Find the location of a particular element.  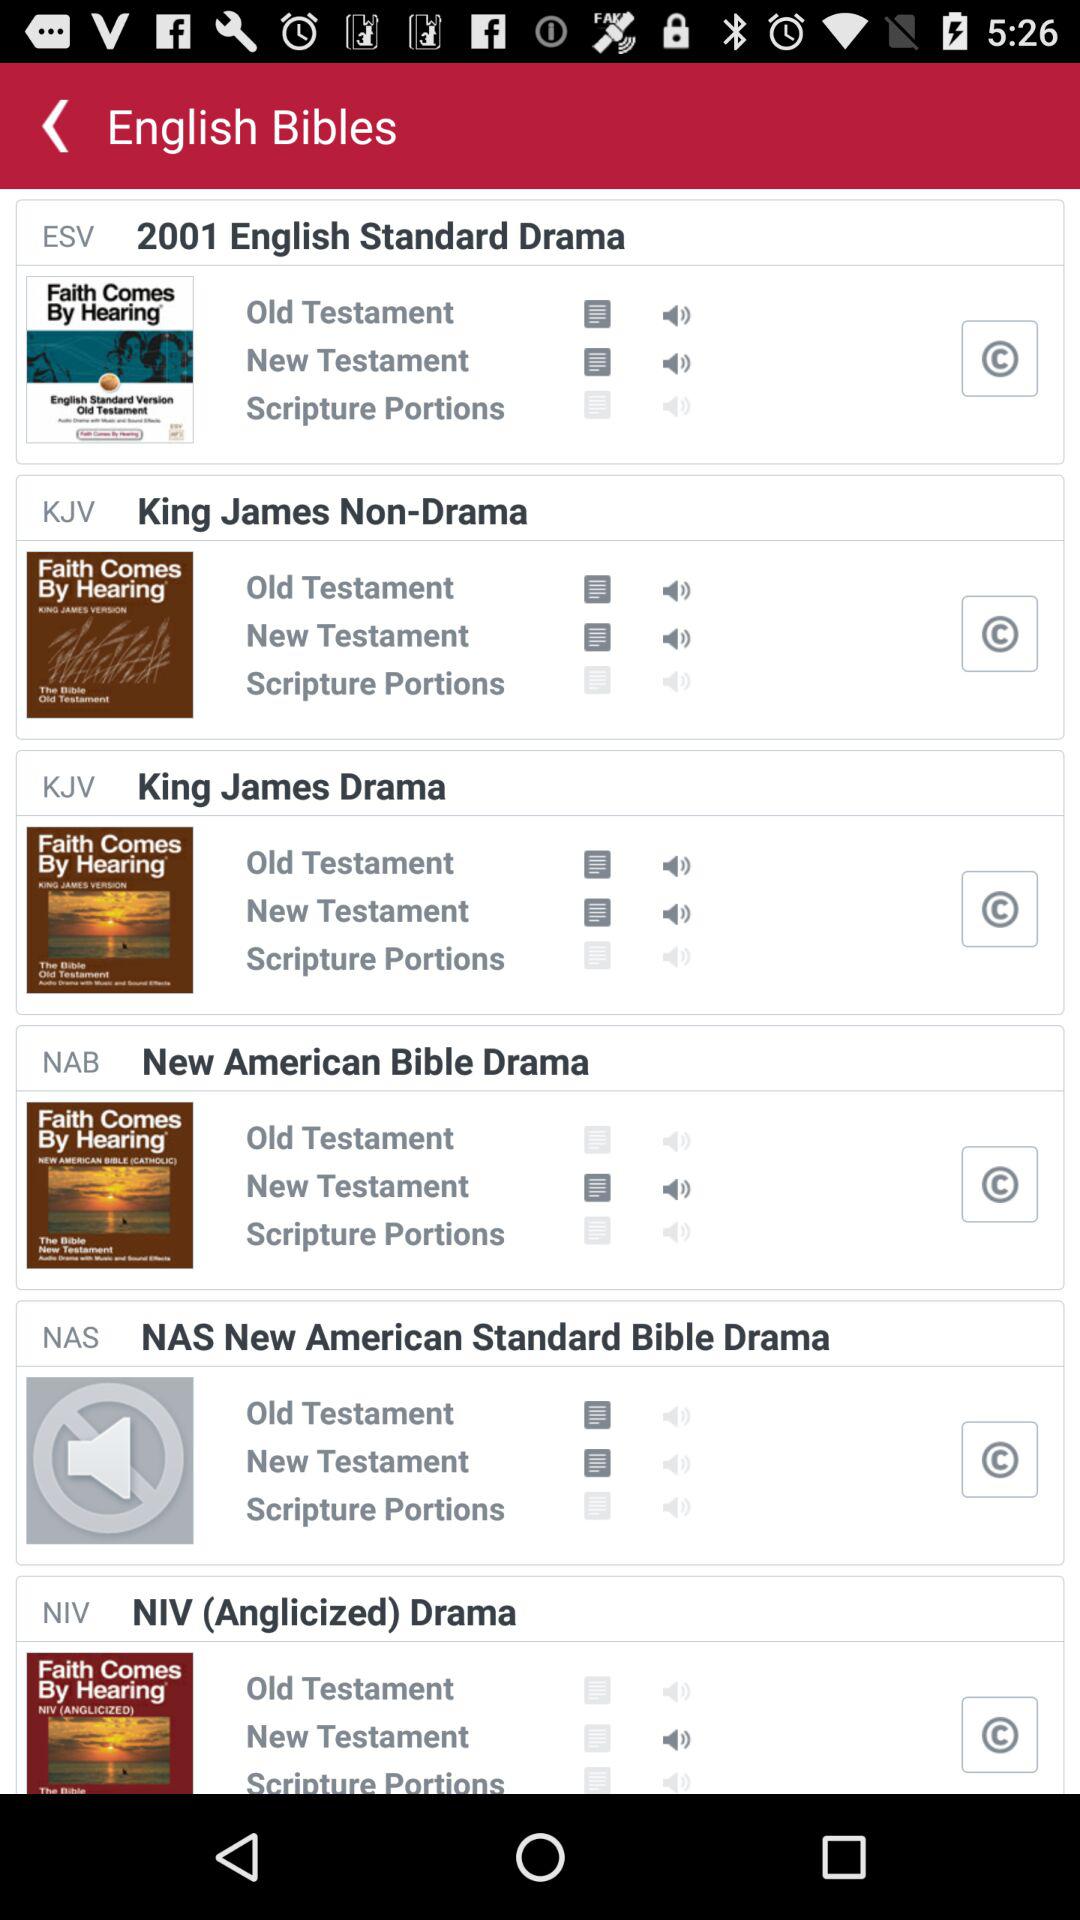

choose 2001 english standard app is located at coordinates (380, 234).